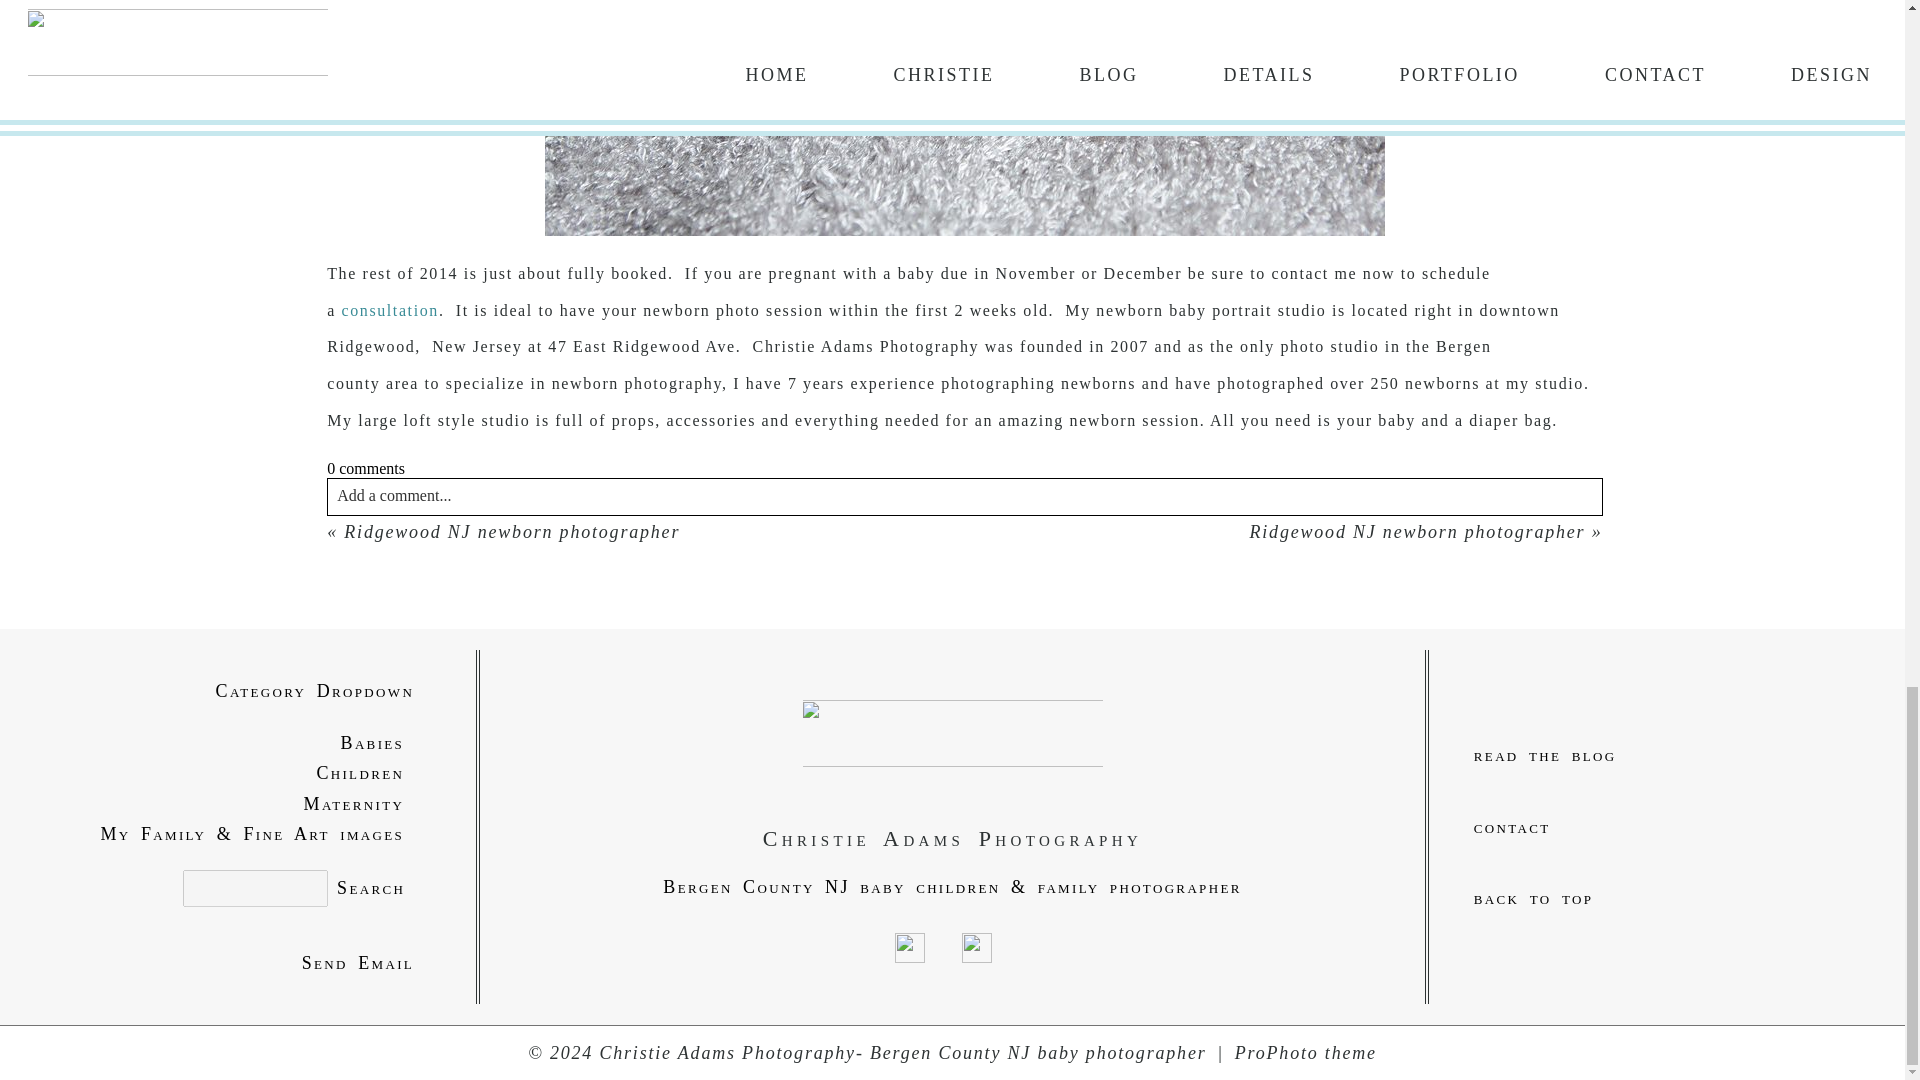 This screenshot has width=1920, height=1080. I want to click on Children, so click(238, 774).